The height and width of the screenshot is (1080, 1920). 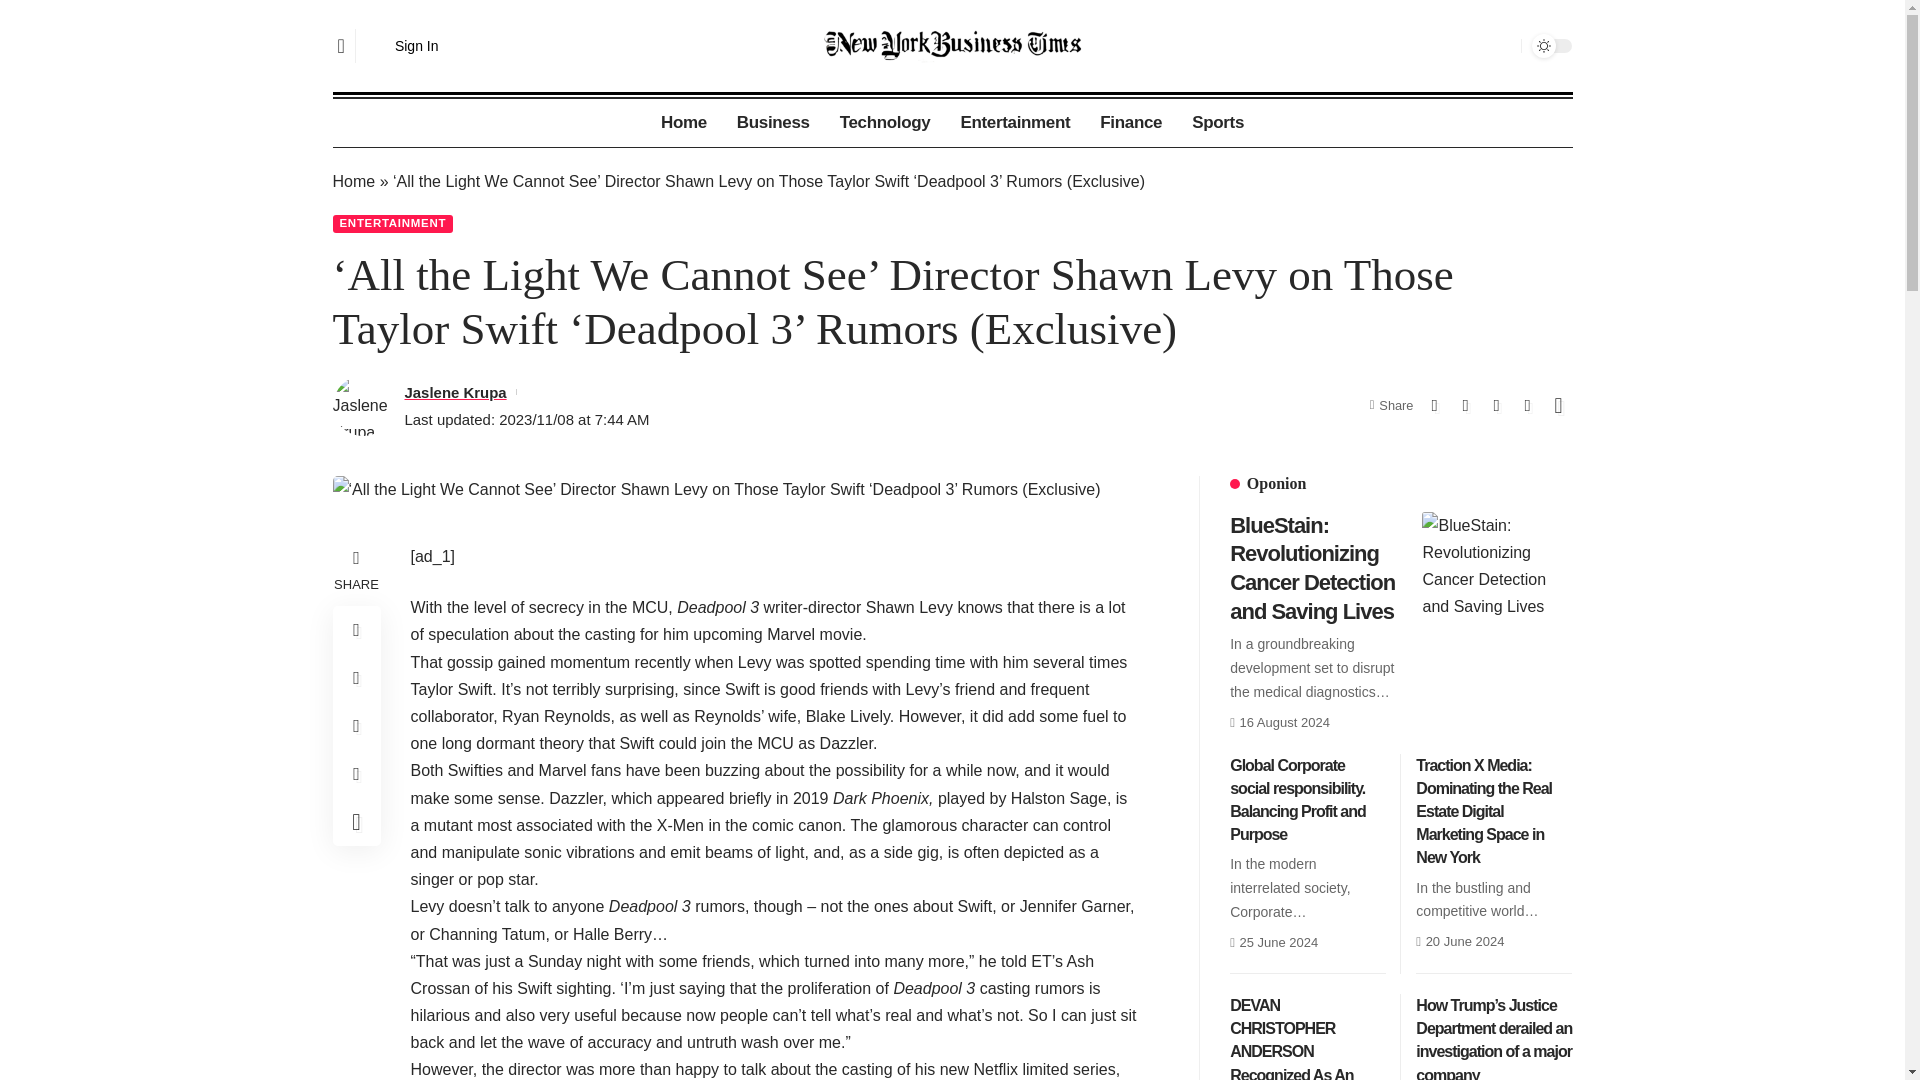 I want to click on Finance, so click(x=1130, y=122).